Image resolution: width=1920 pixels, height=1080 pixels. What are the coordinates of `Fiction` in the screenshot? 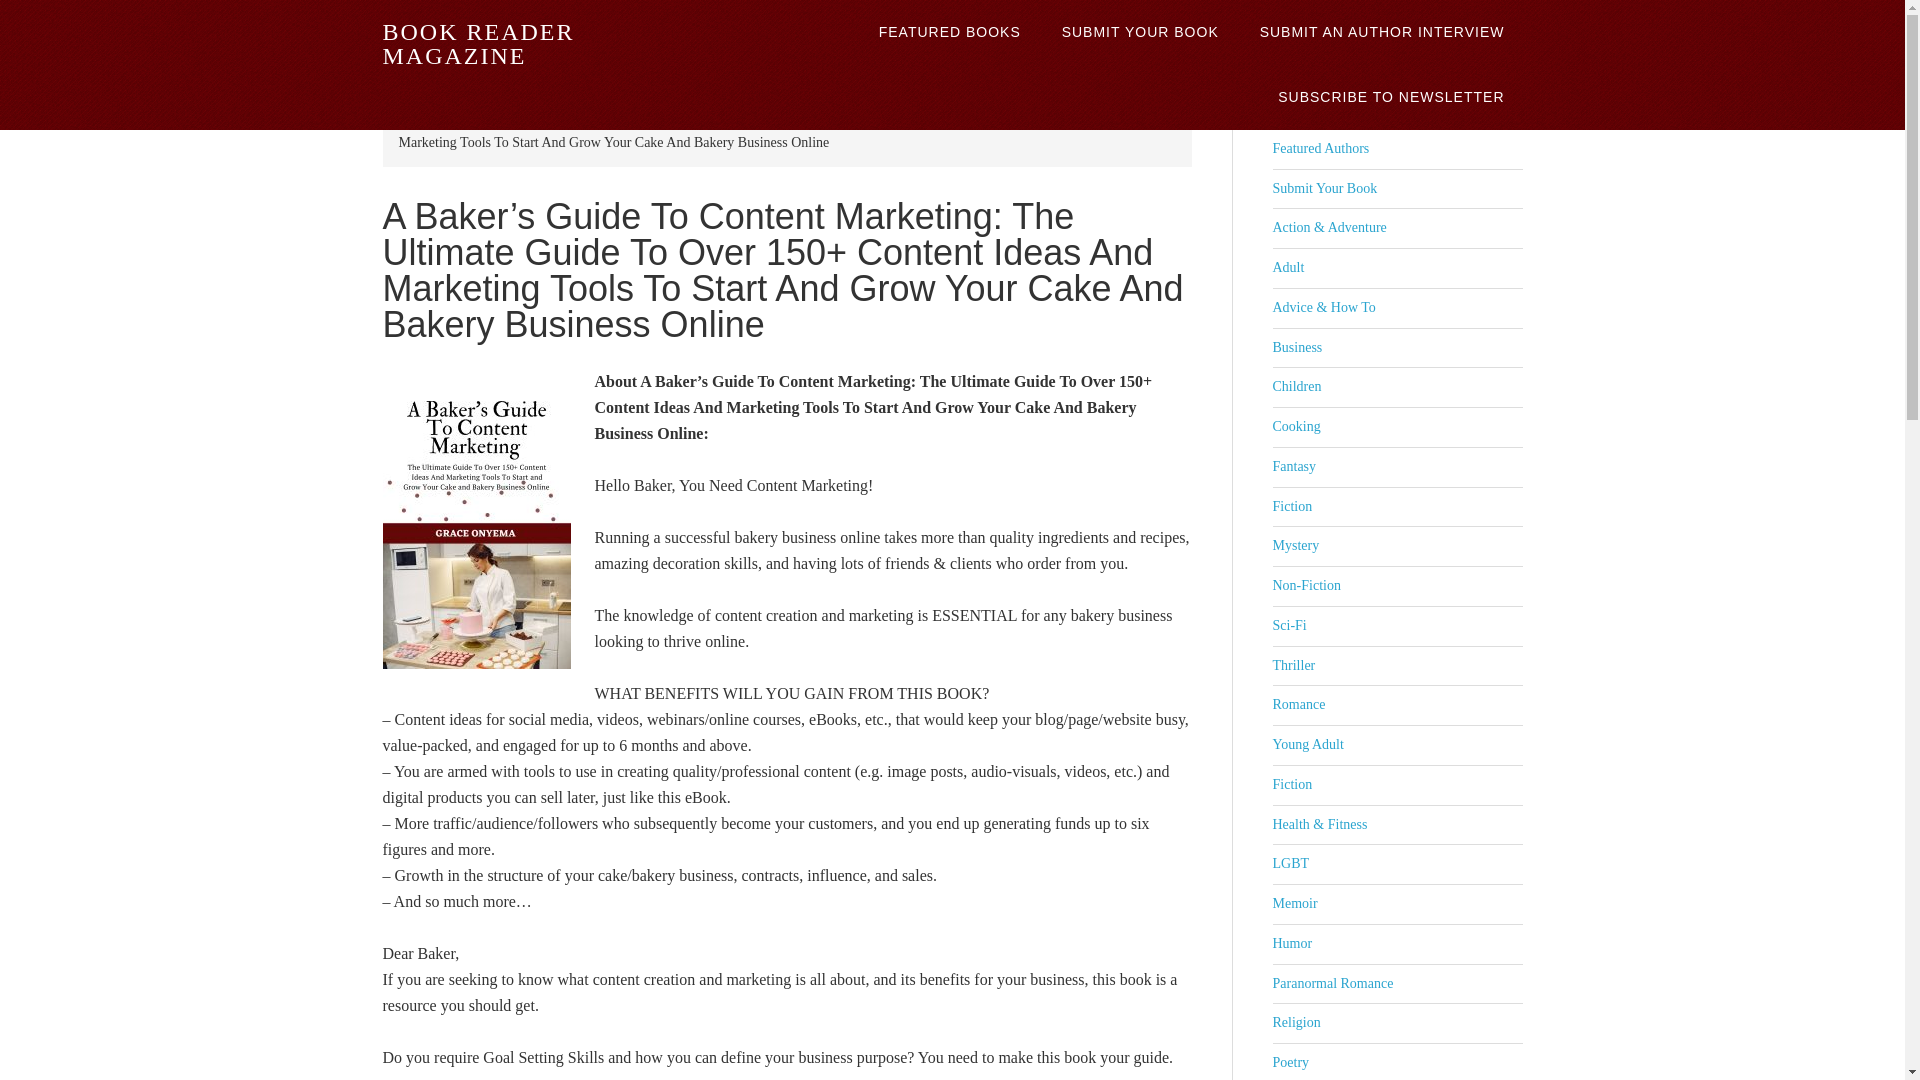 It's located at (1291, 506).